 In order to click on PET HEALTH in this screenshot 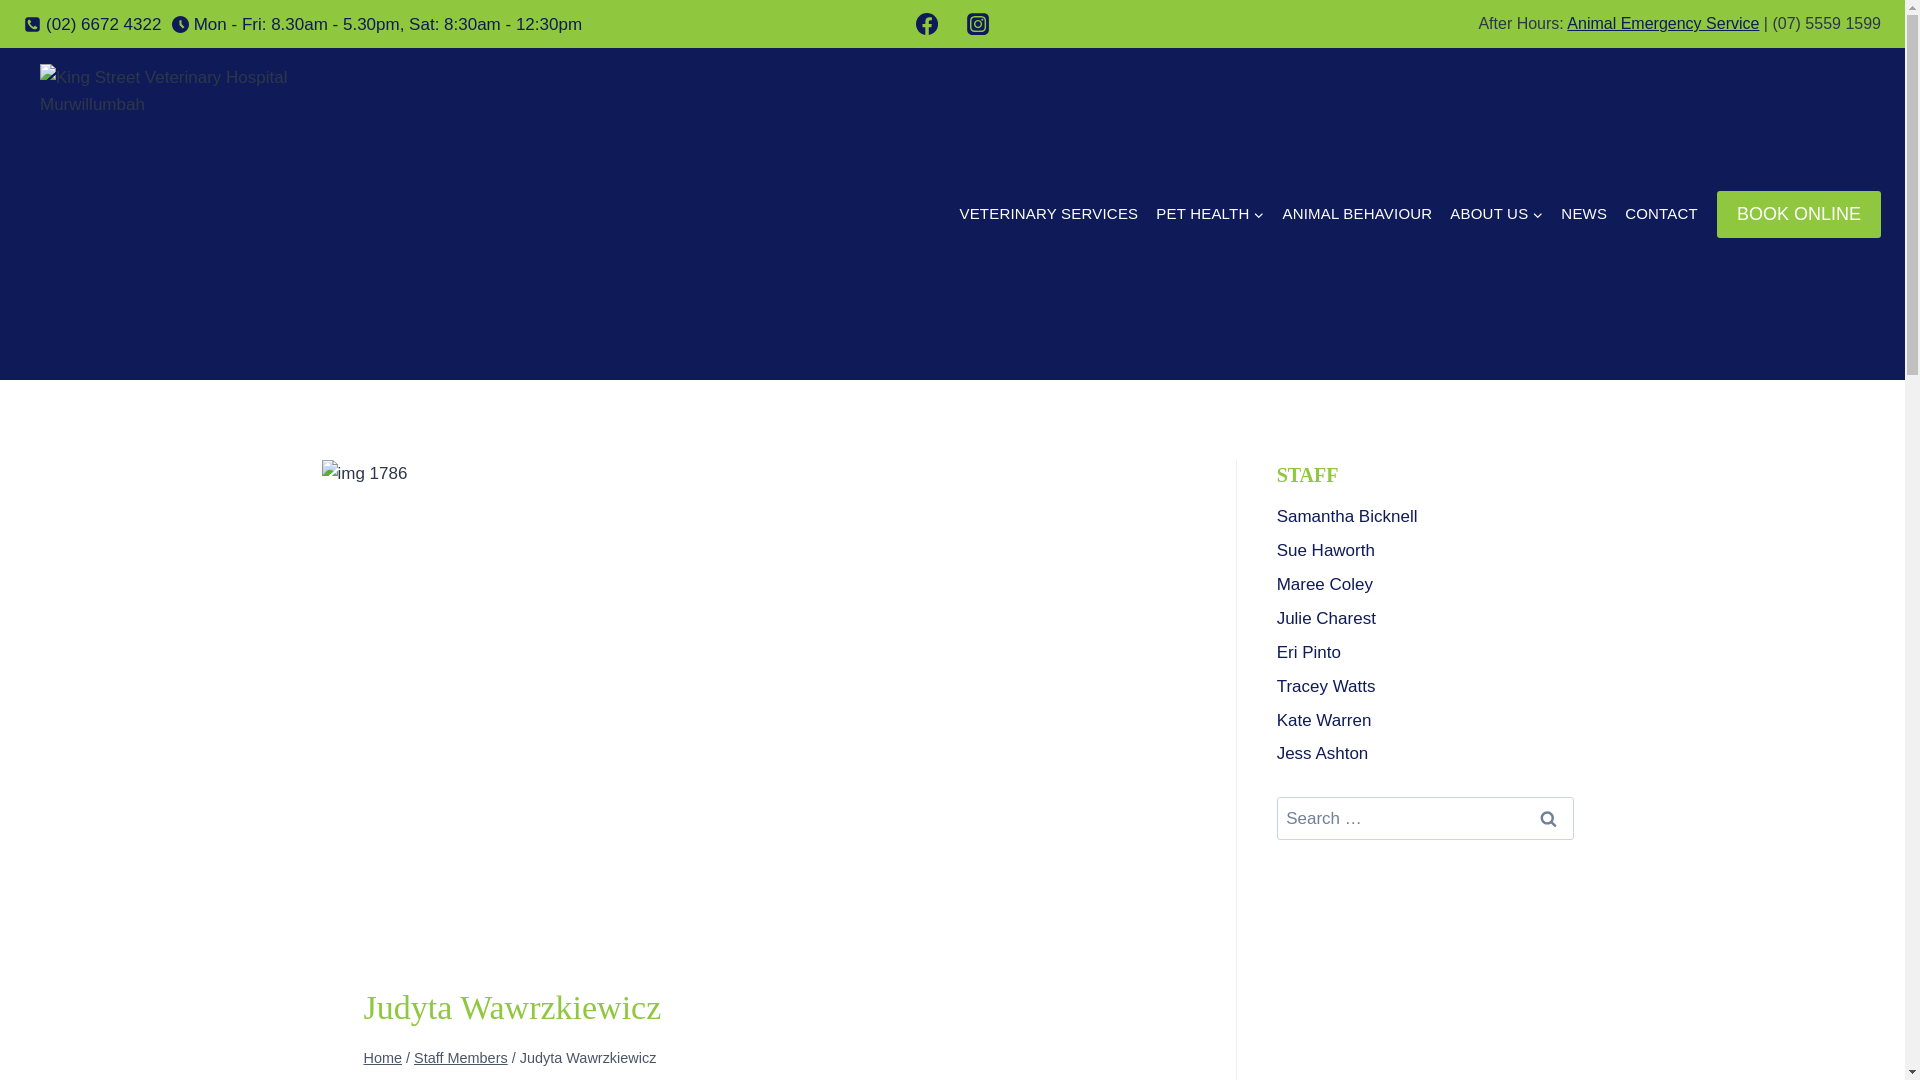, I will do `click(1209, 214)`.